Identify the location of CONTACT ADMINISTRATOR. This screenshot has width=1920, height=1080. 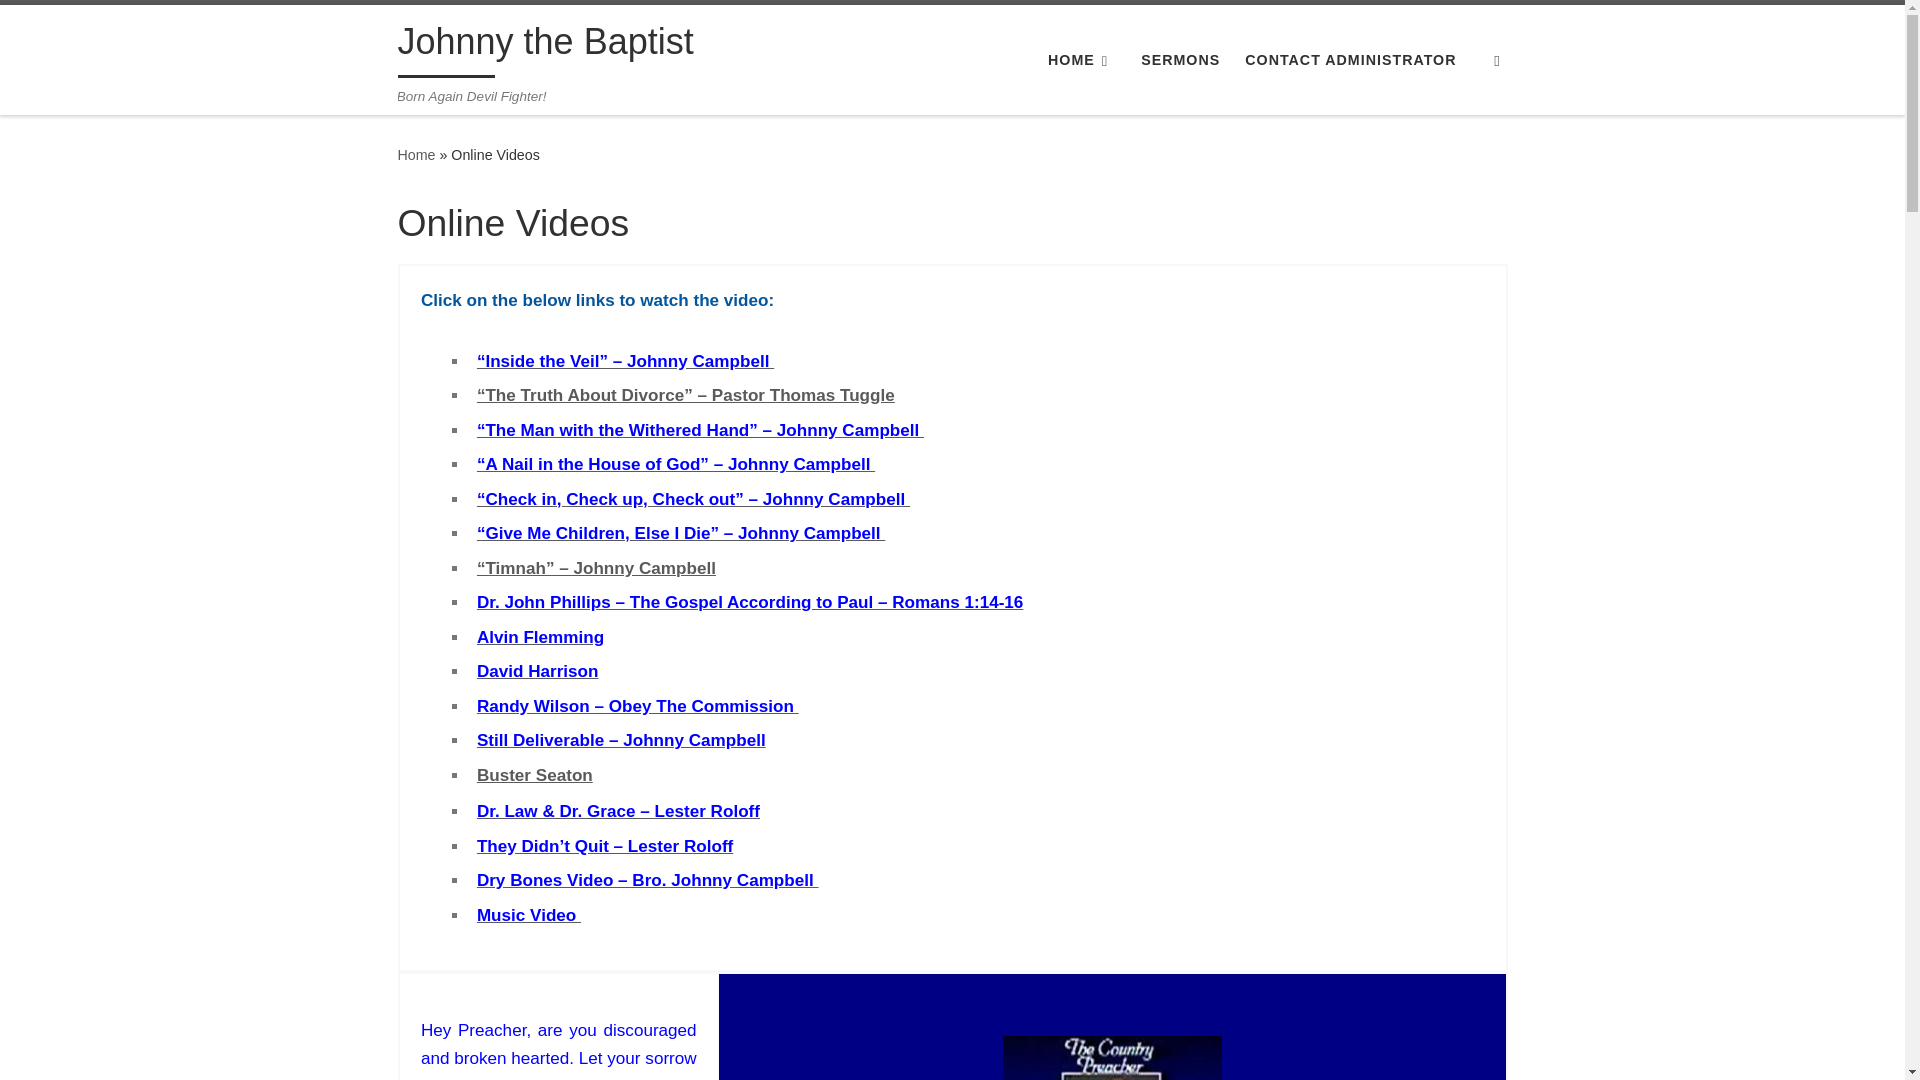
(1350, 60).